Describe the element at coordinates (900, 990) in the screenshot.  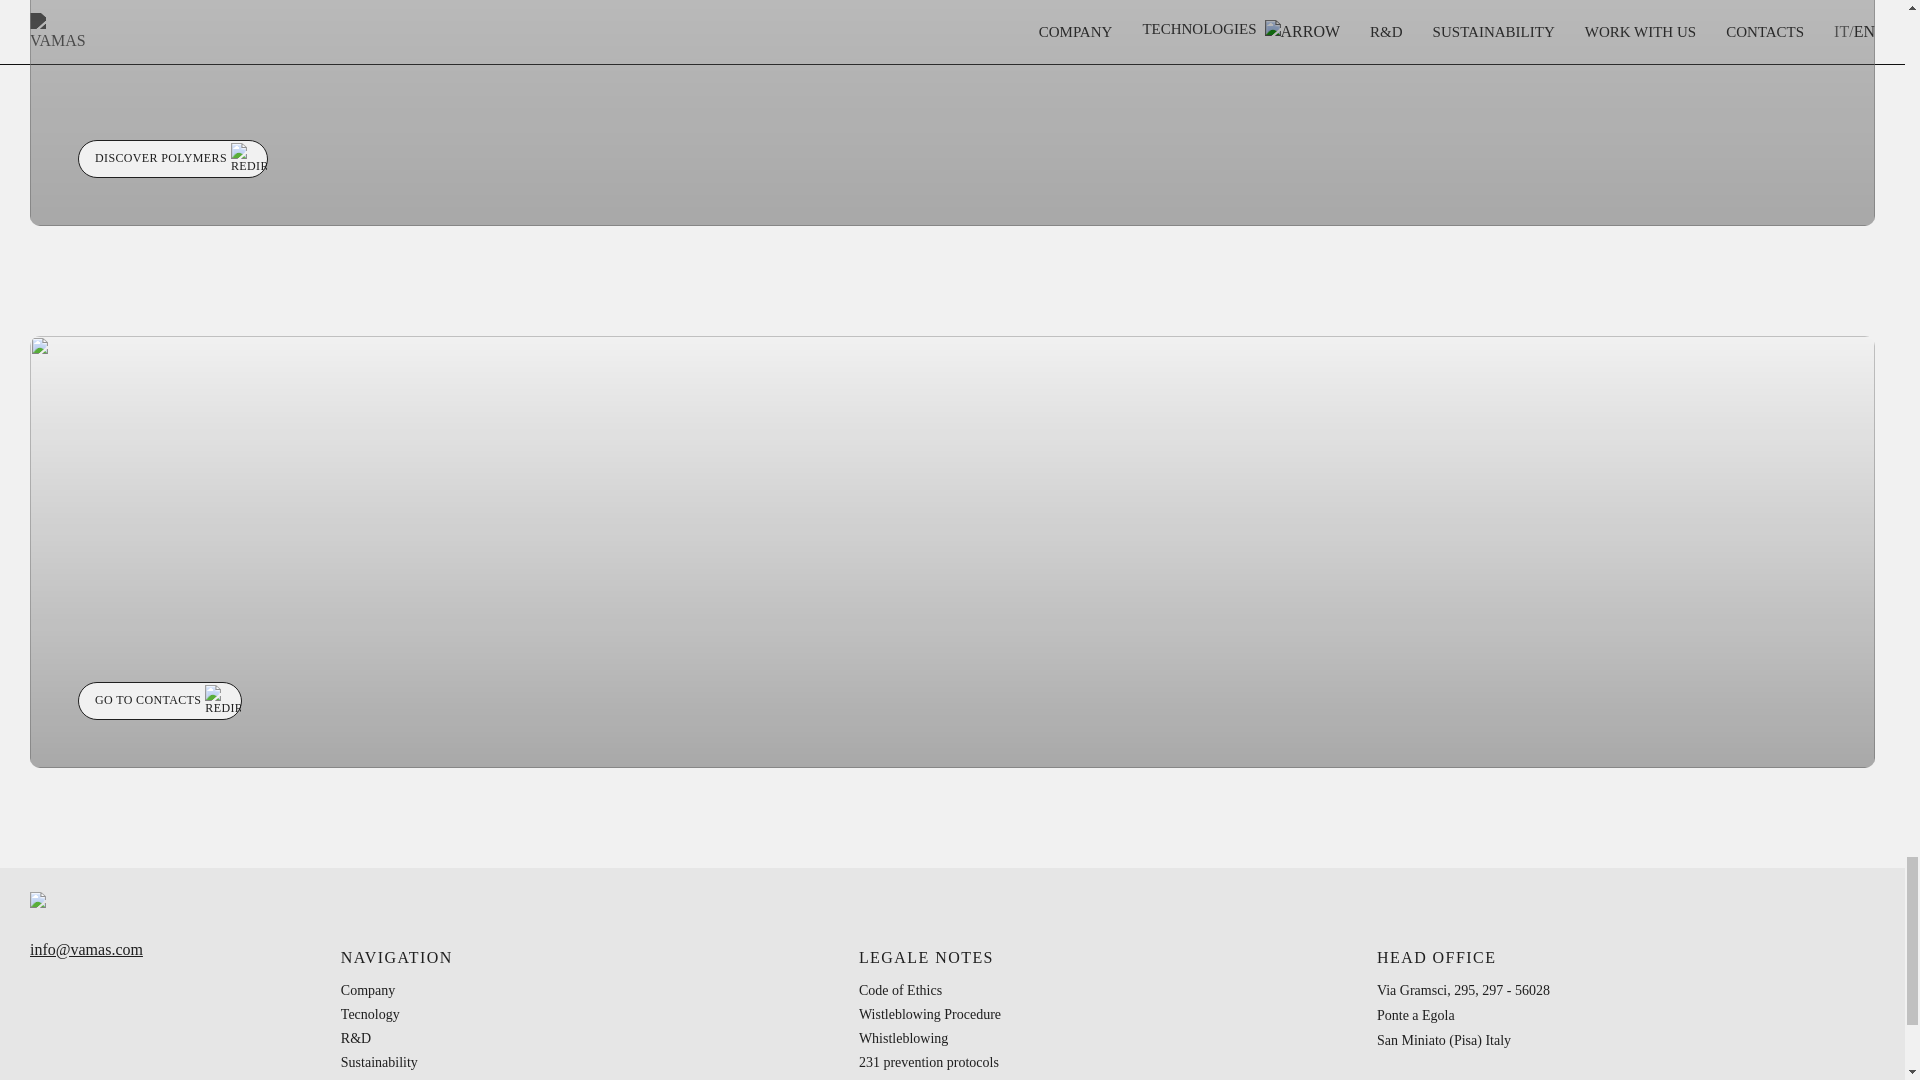
I see `Code of Ethics` at that location.